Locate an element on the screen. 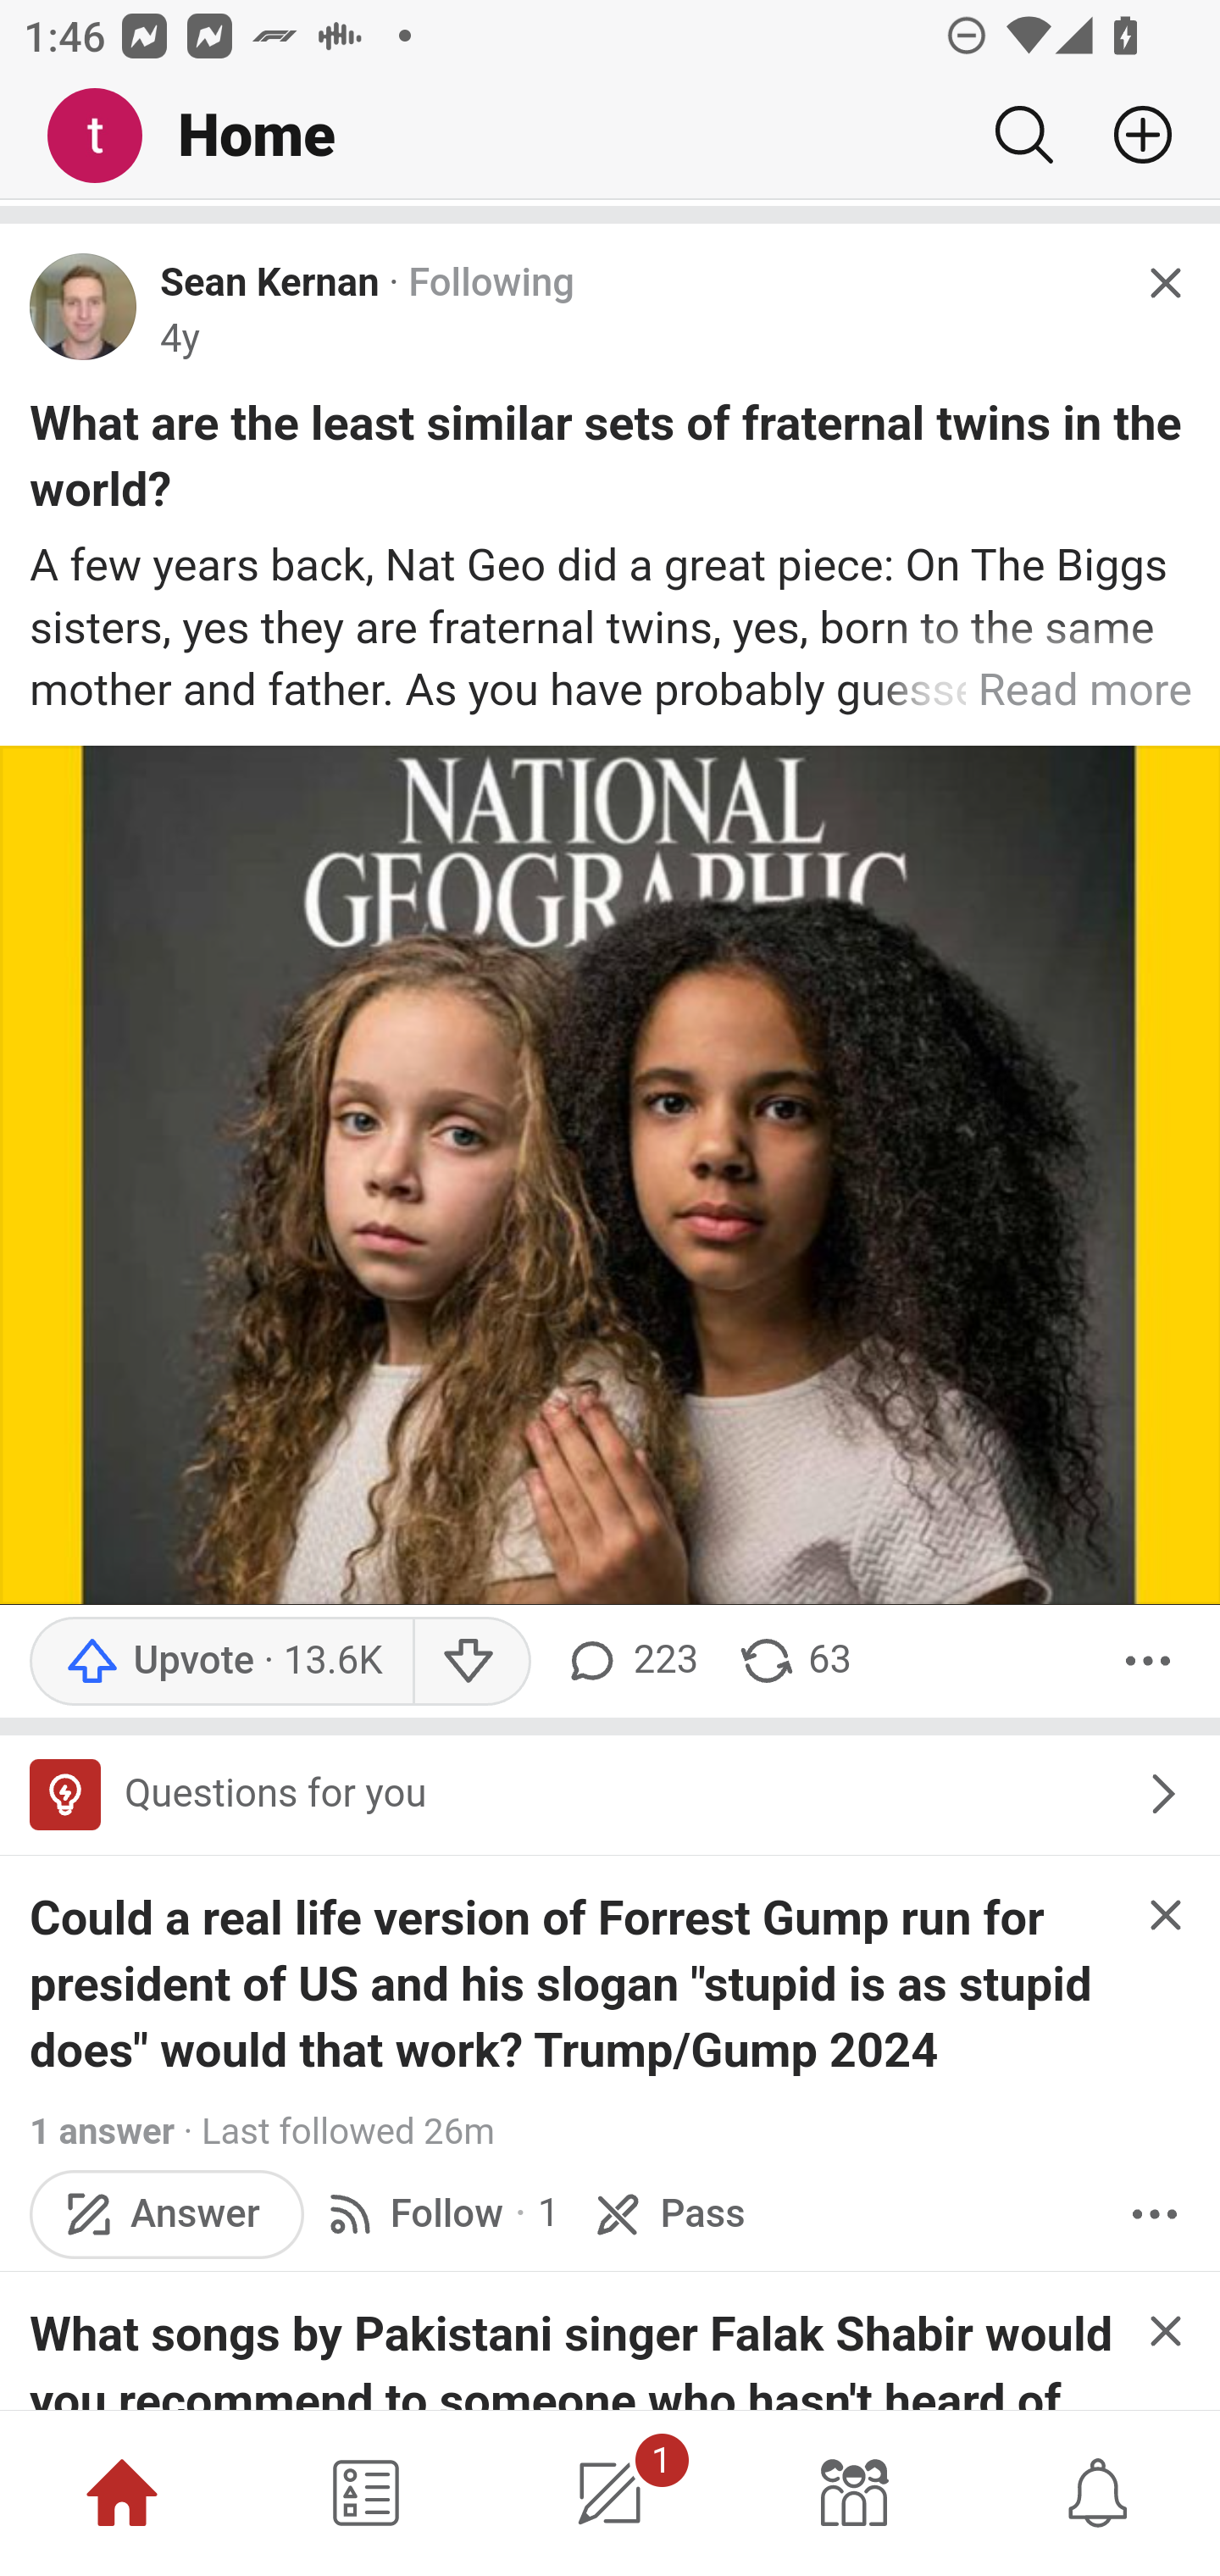  Profile photo for Sean Kernan is located at coordinates (84, 307).